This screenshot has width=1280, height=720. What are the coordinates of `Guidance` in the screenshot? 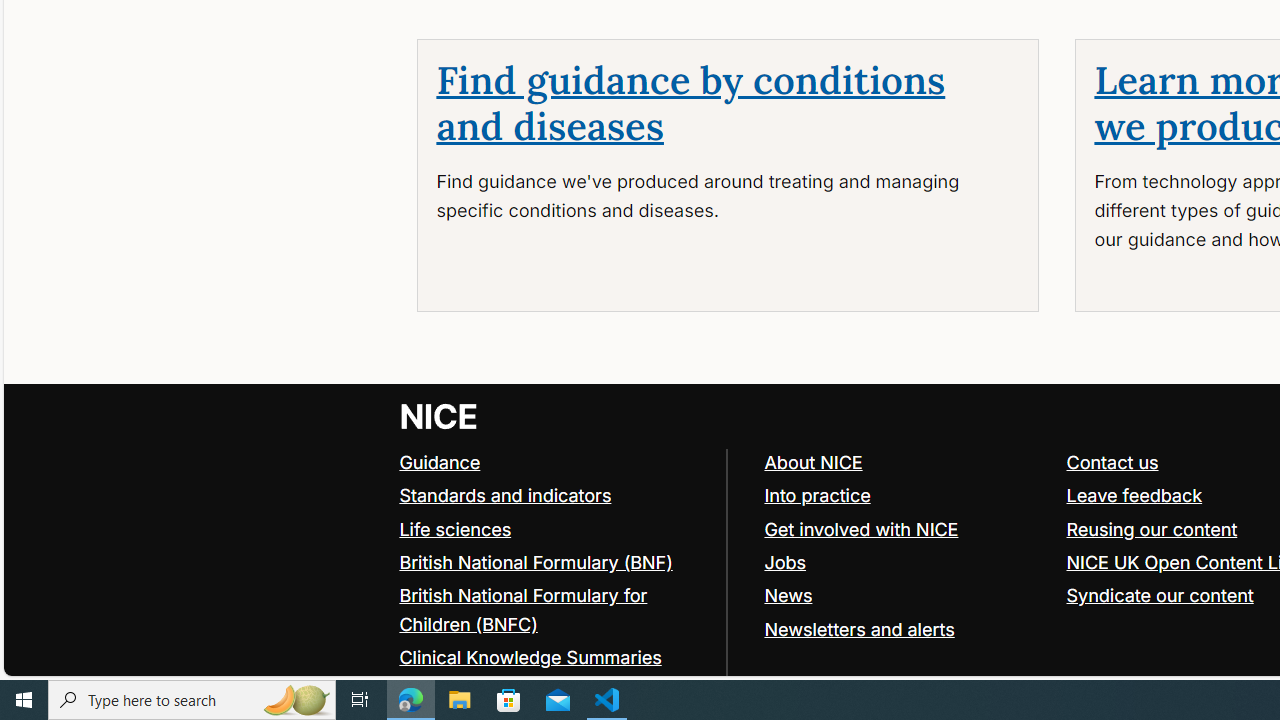 It's located at (554, 462).